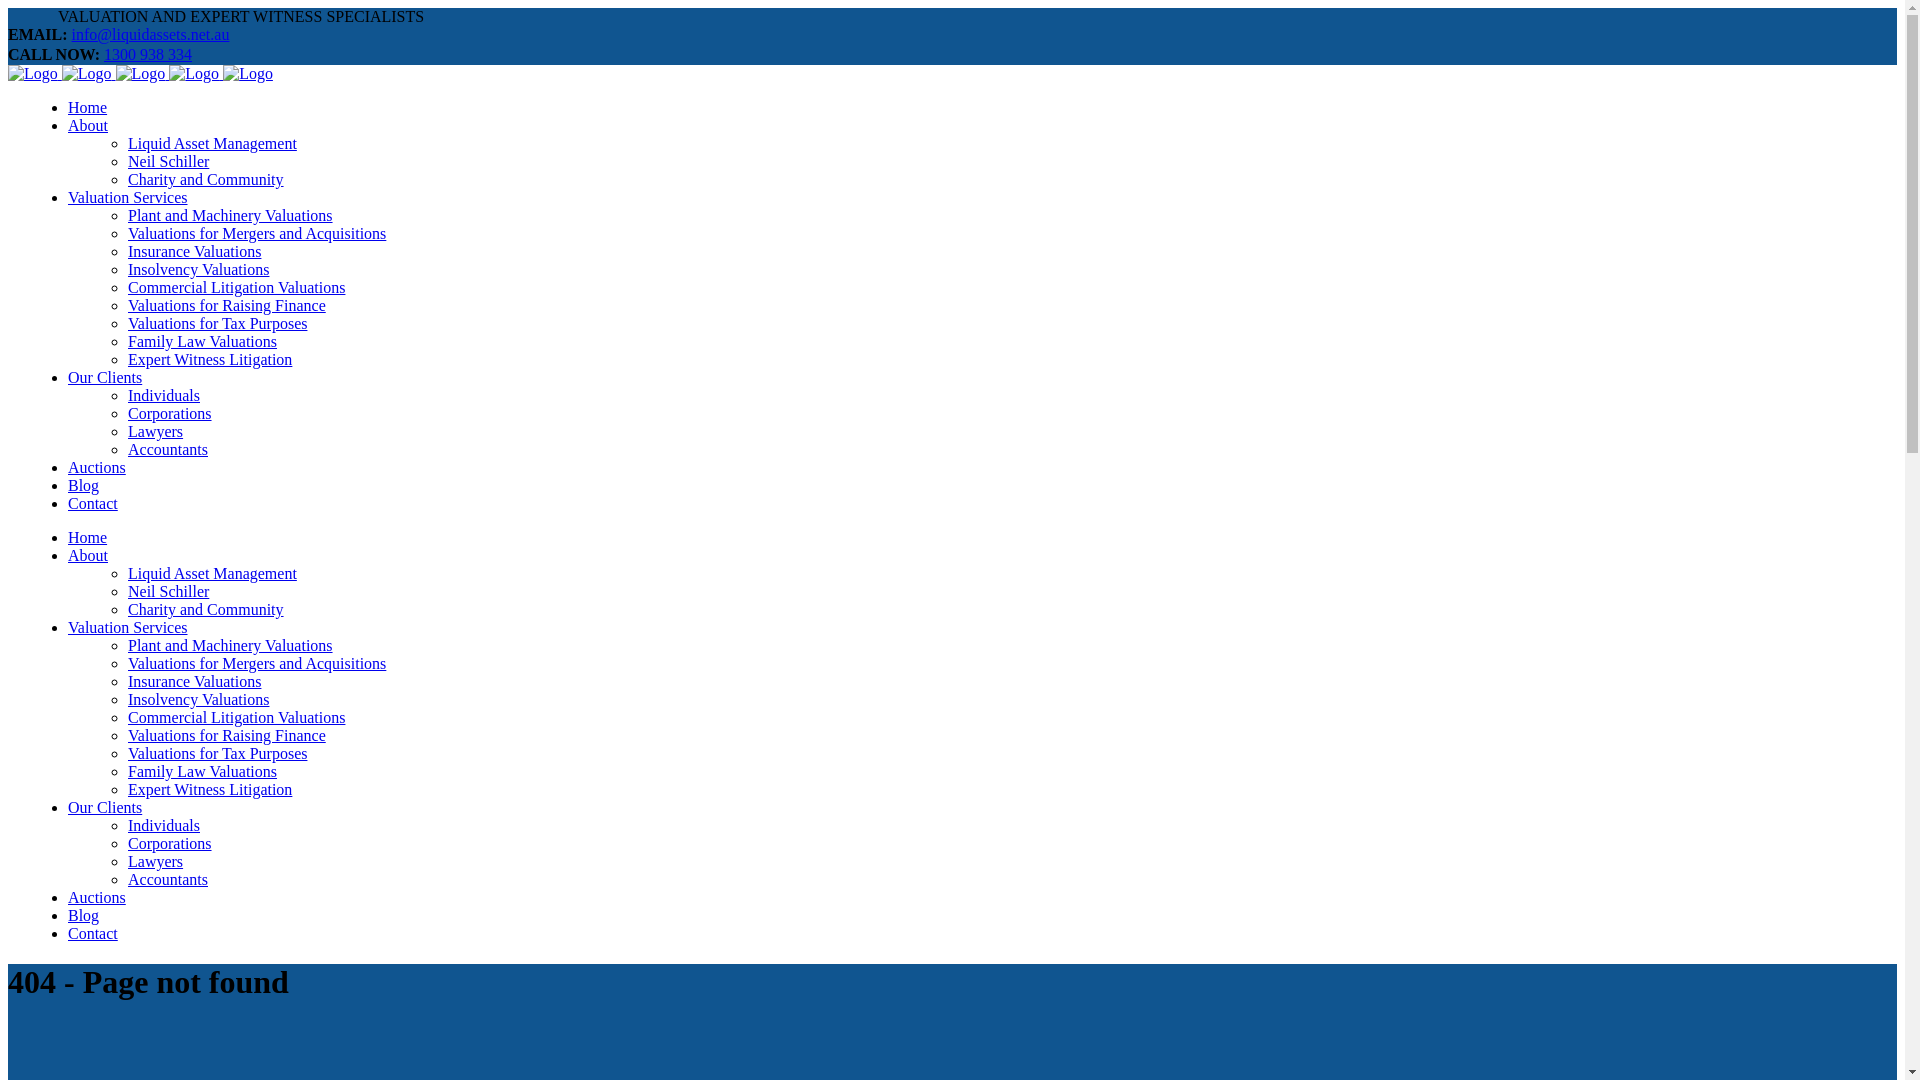 This screenshot has width=1920, height=1080. I want to click on Charity and Community, so click(206, 610).